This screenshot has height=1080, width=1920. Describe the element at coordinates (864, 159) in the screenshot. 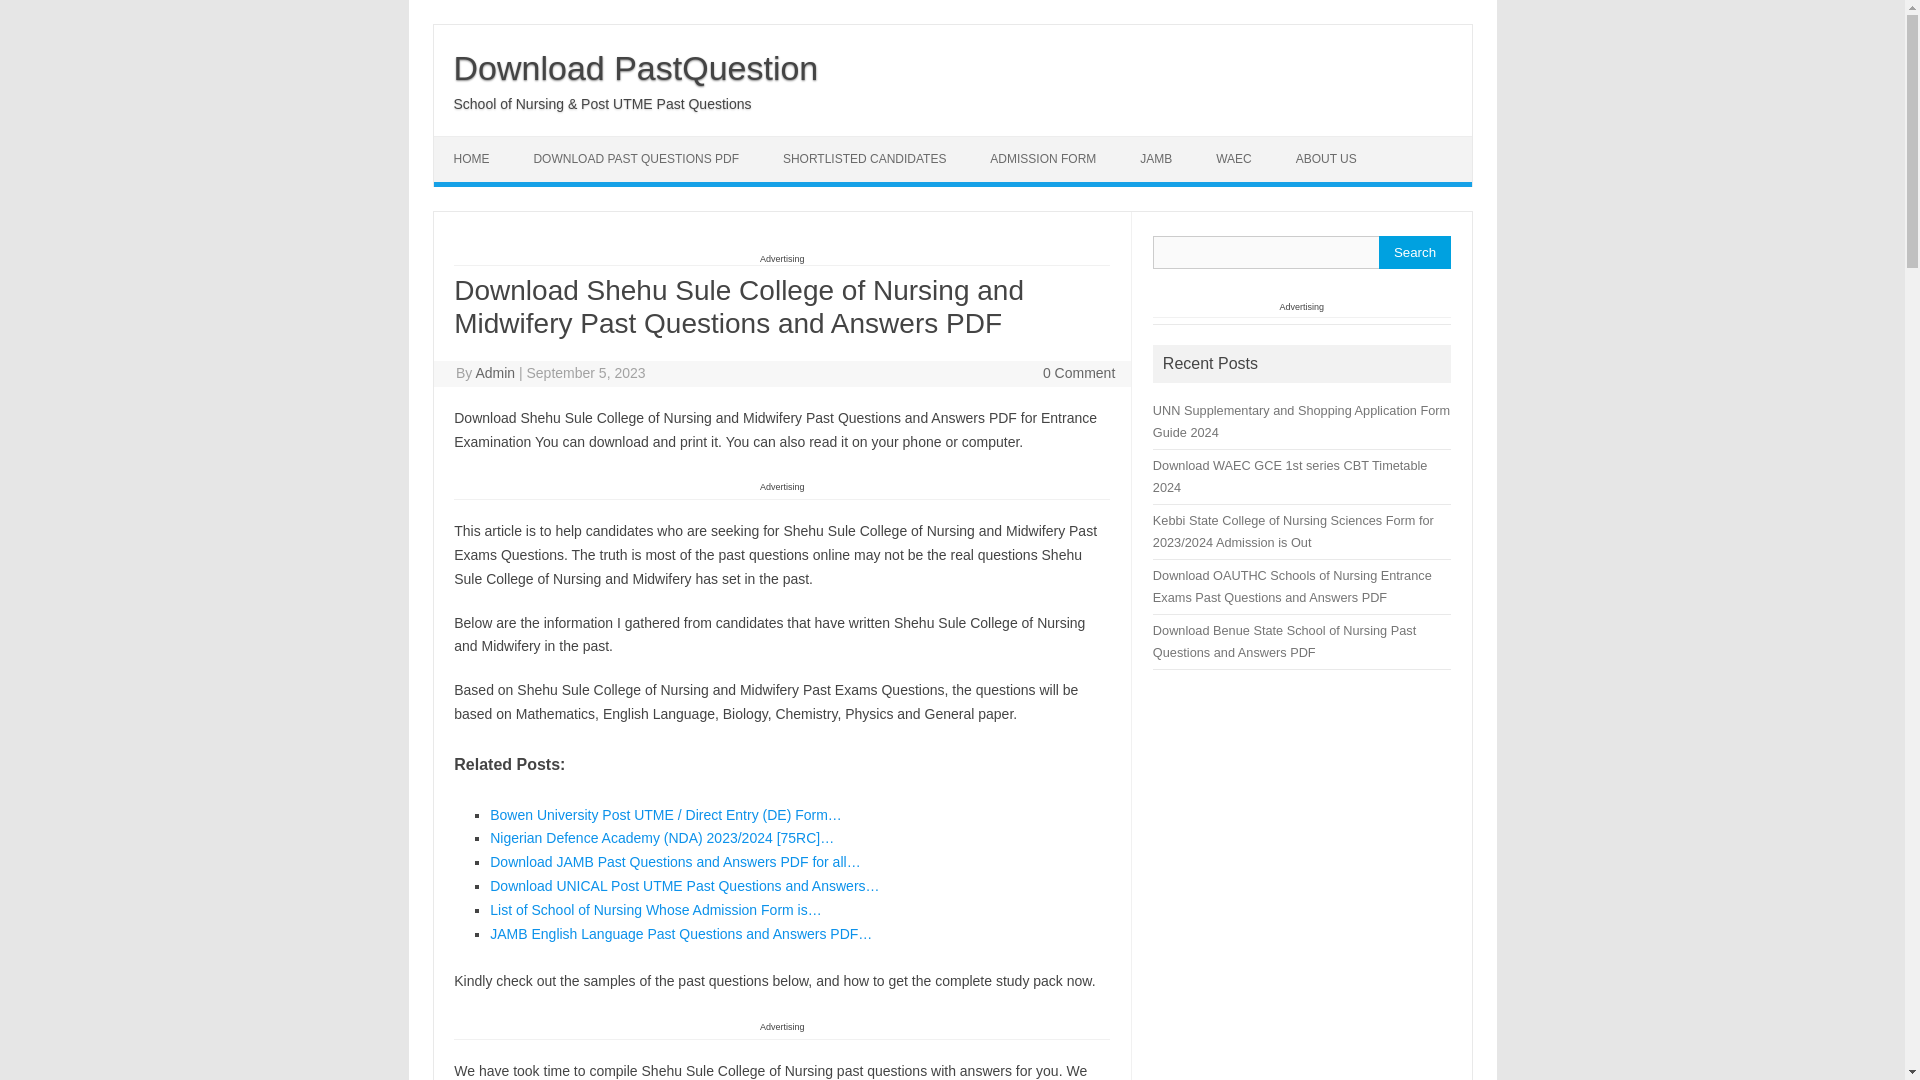

I see `SHORTLISTED CANDIDATES` at that location.